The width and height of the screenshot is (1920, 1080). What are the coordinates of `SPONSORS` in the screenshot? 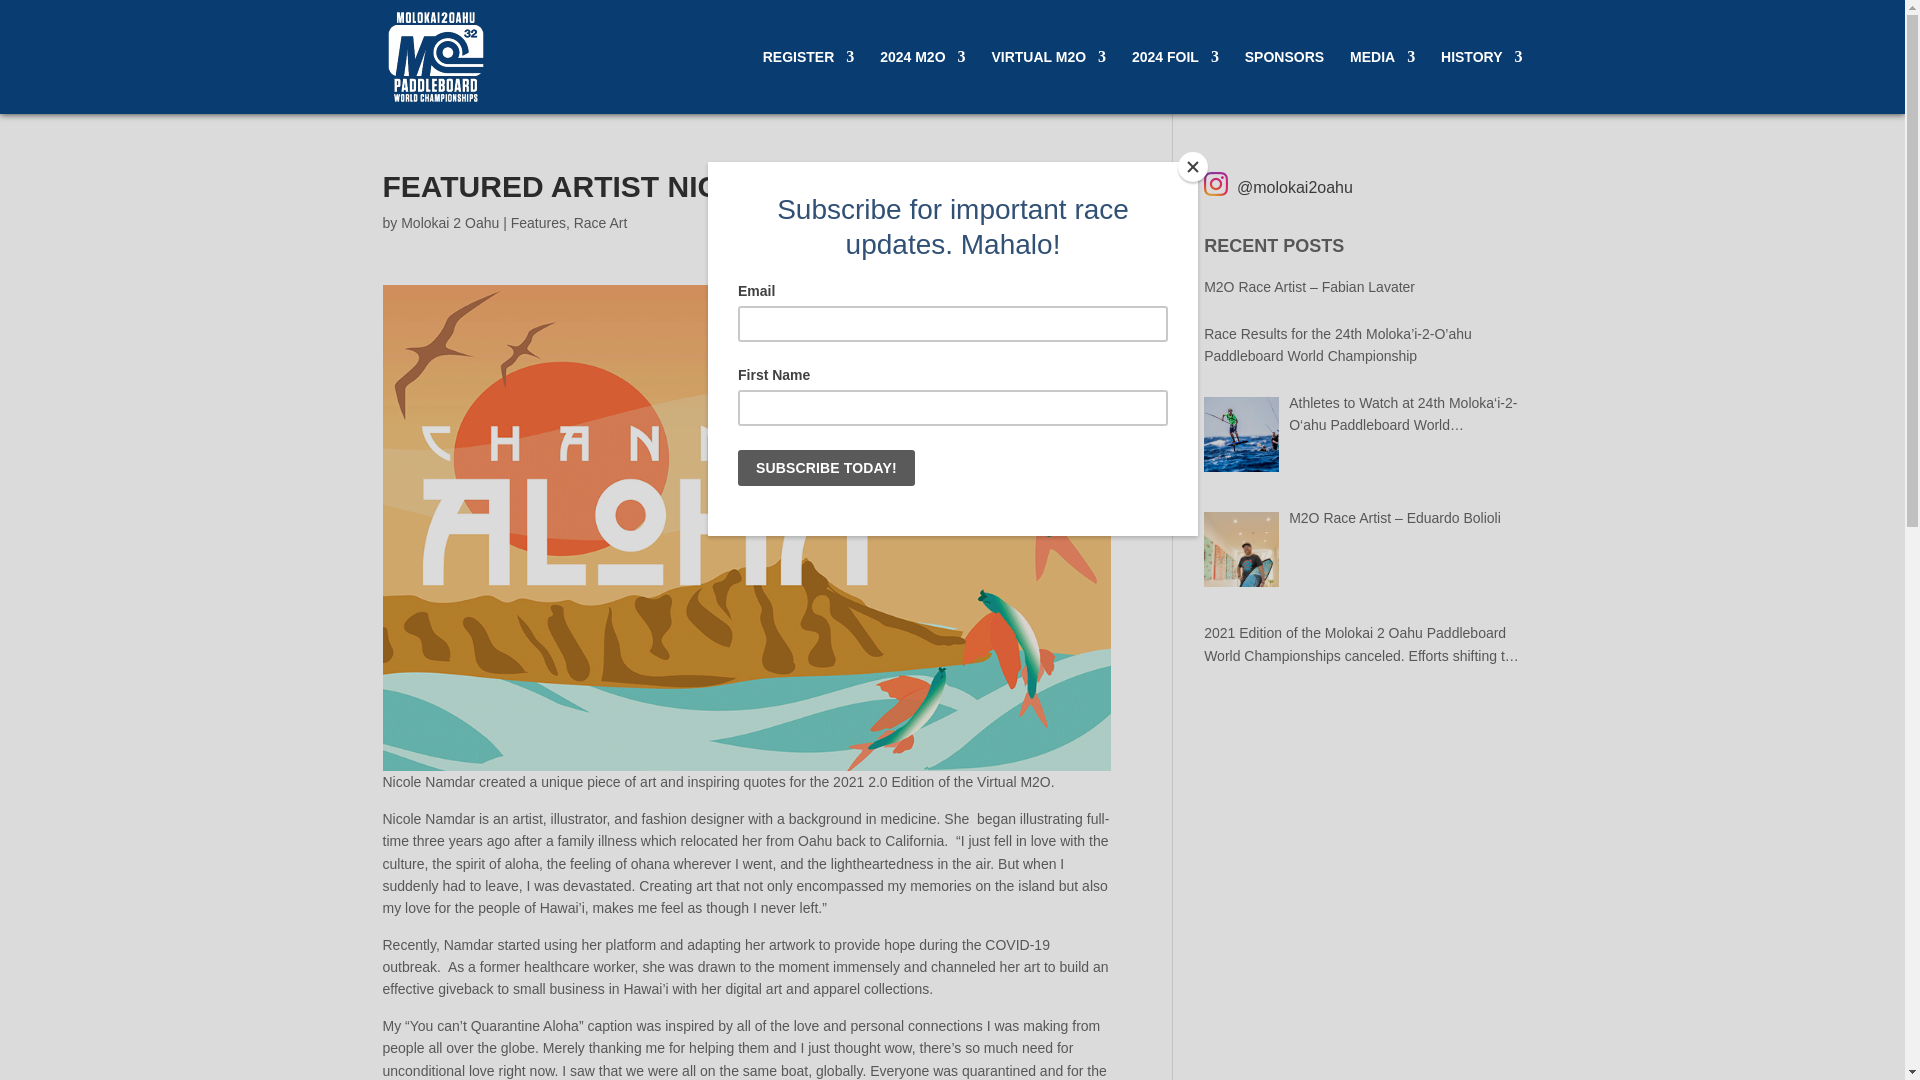 It's located at (1284, 82).